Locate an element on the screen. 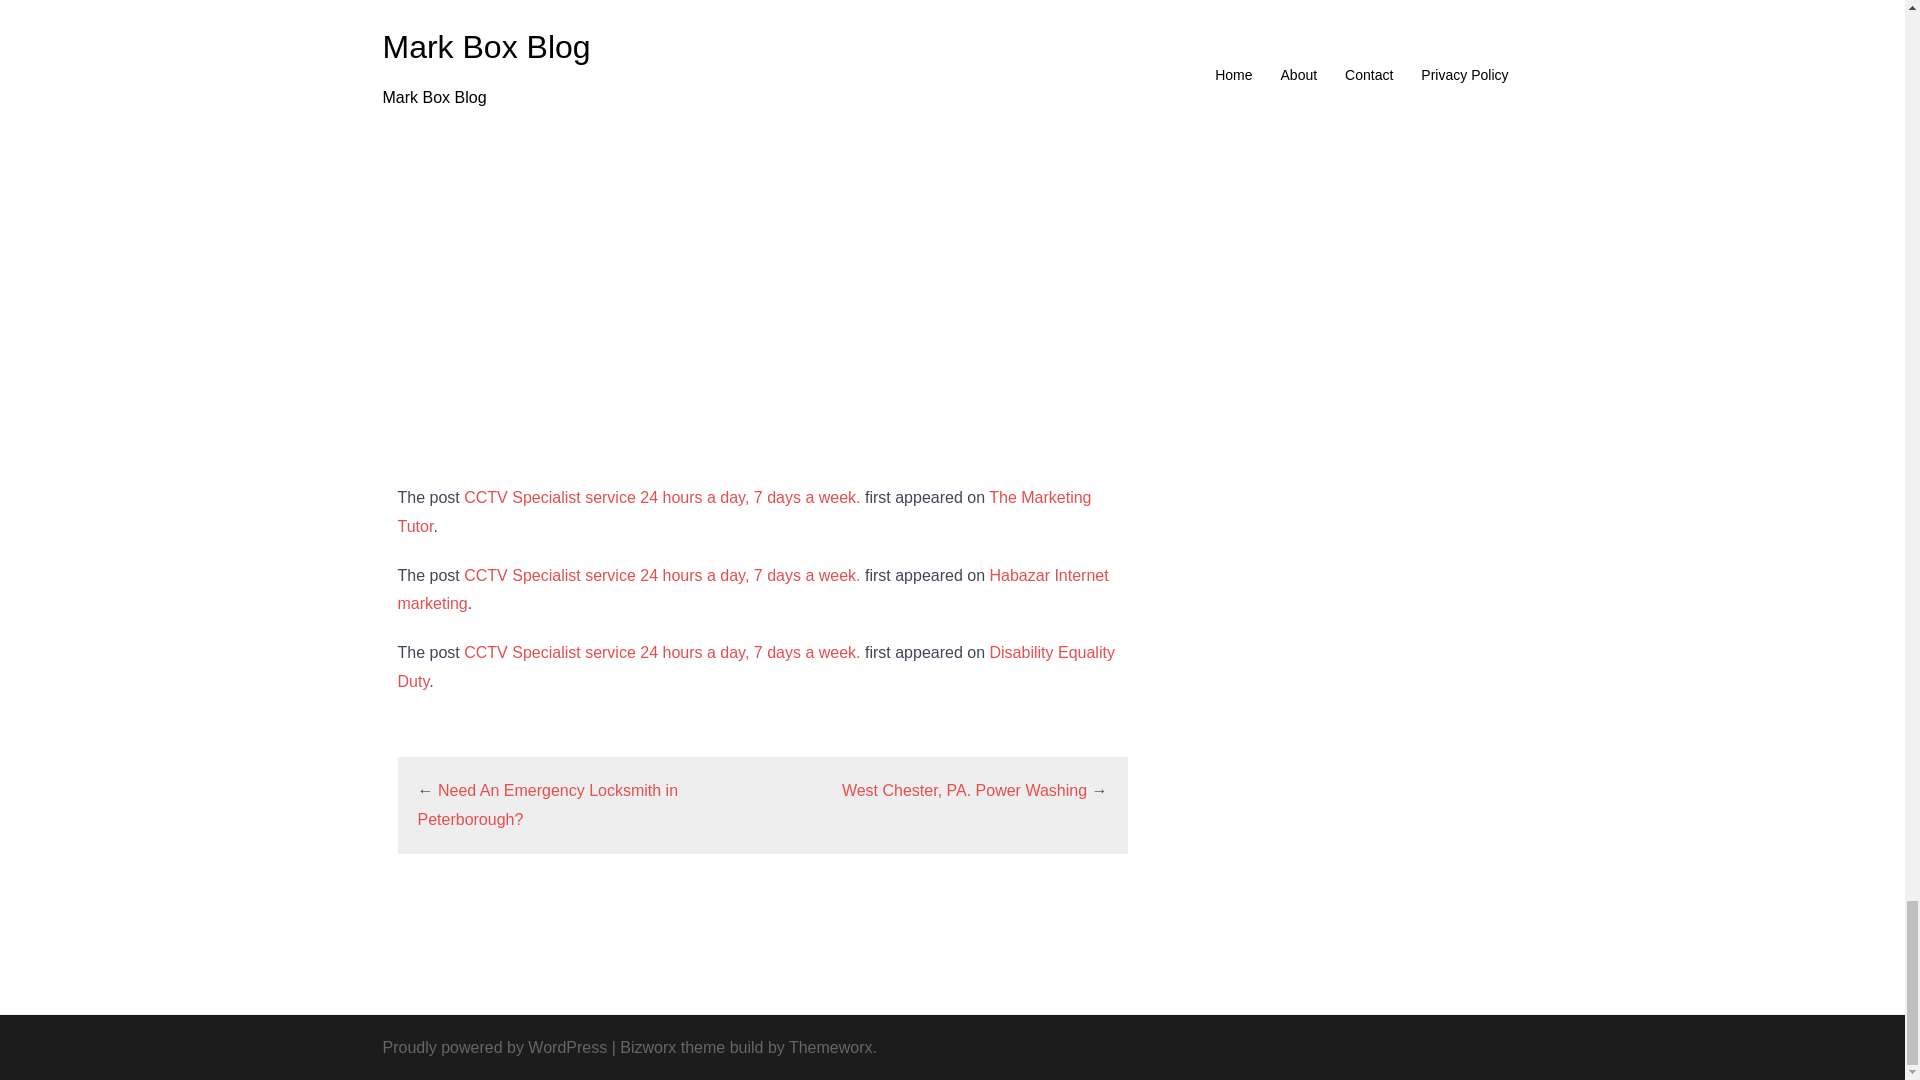 The image size is (1920, 1080). Habazar Internet marketing is located at coordinates (753, 590).